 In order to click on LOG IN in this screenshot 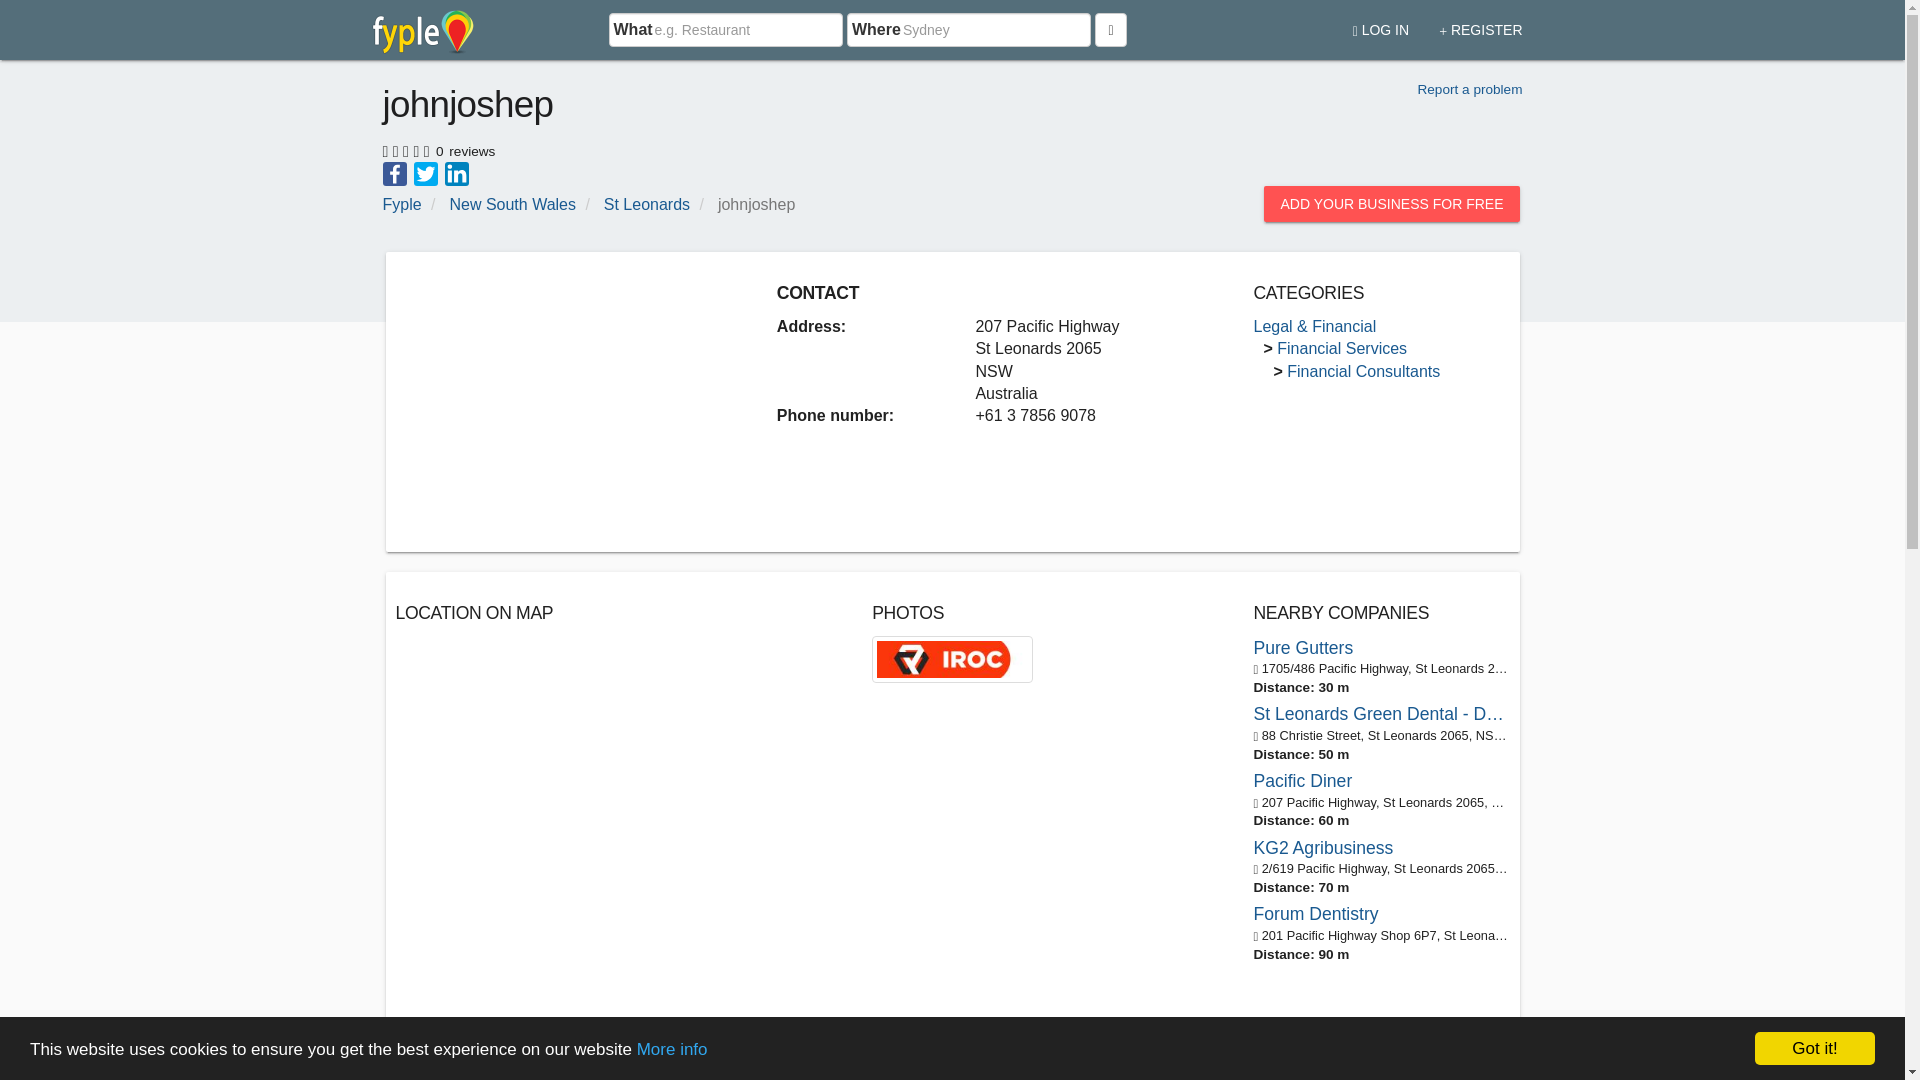, I will do `click(1381, 23)`.